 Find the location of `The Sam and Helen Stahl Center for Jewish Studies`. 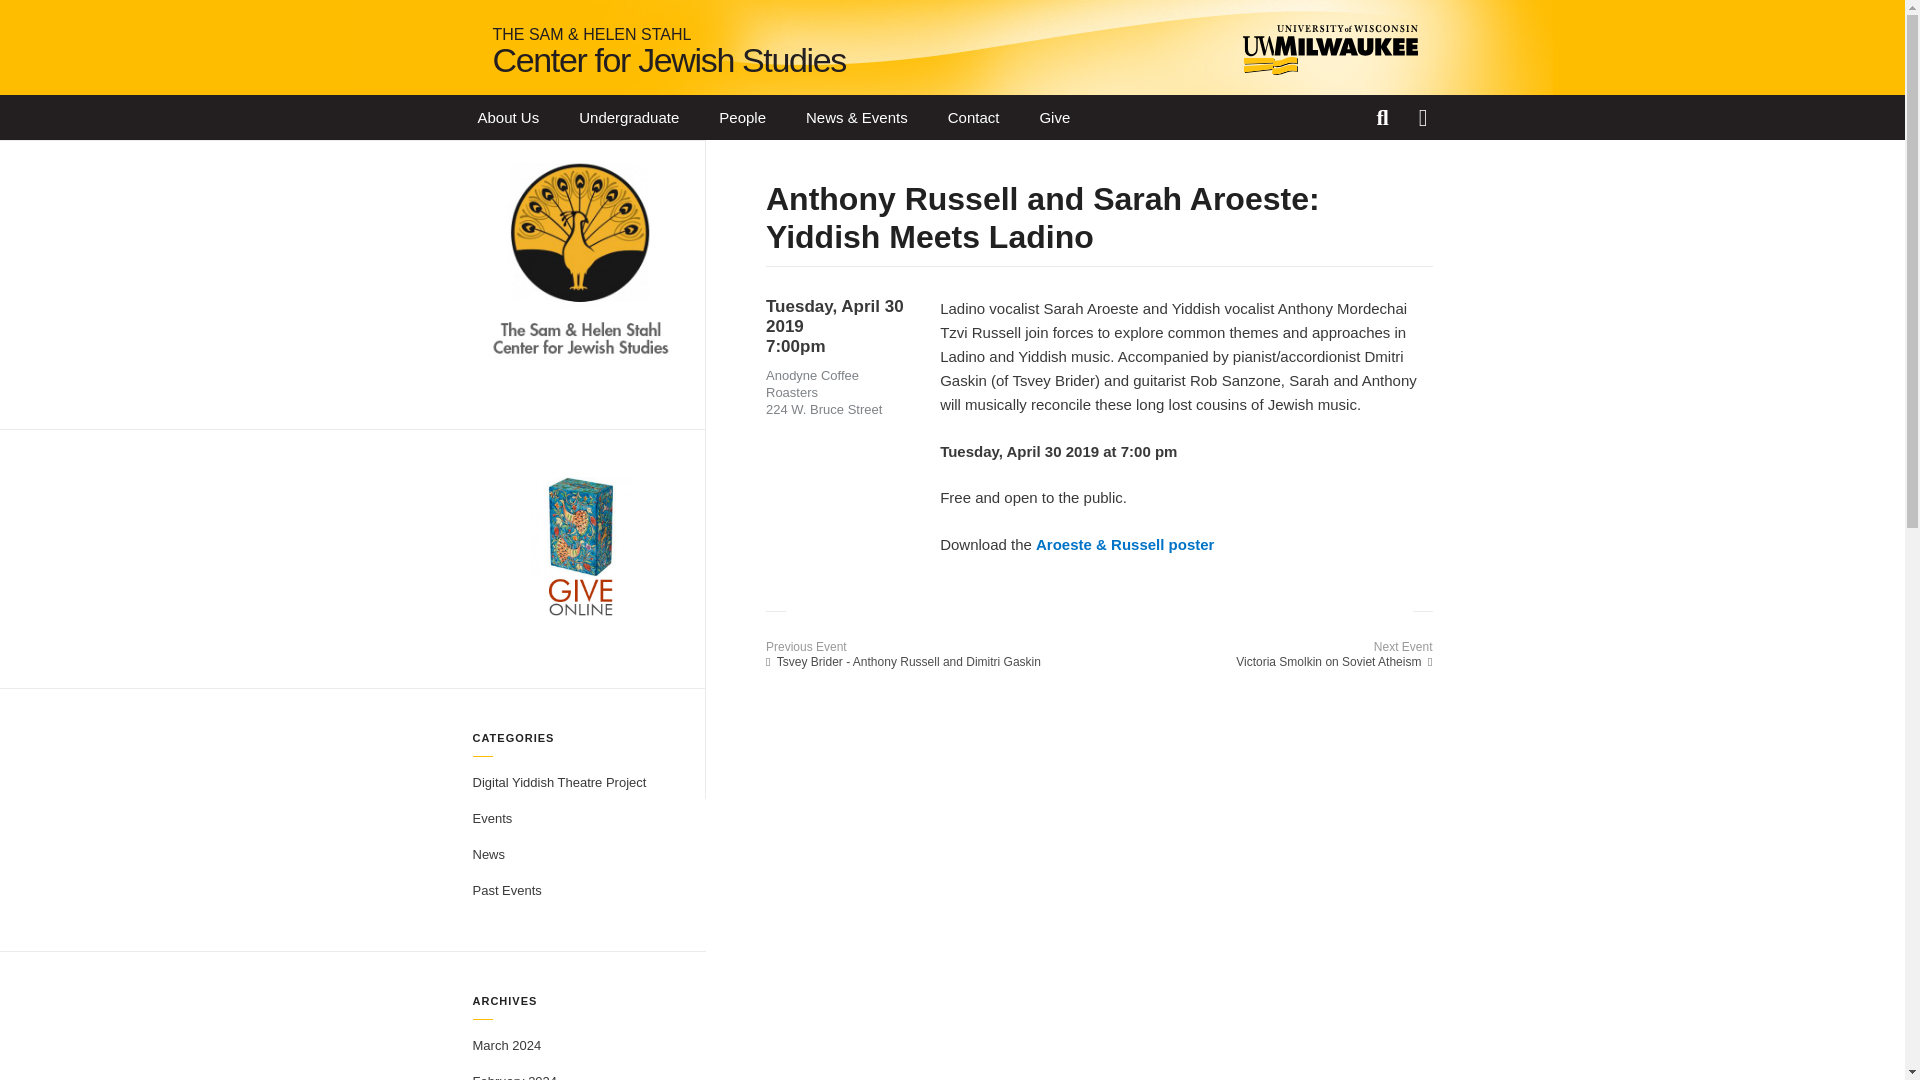

The Sam and Helen Stahl Center for Jewish Studies is located at coordinates (668, 52).